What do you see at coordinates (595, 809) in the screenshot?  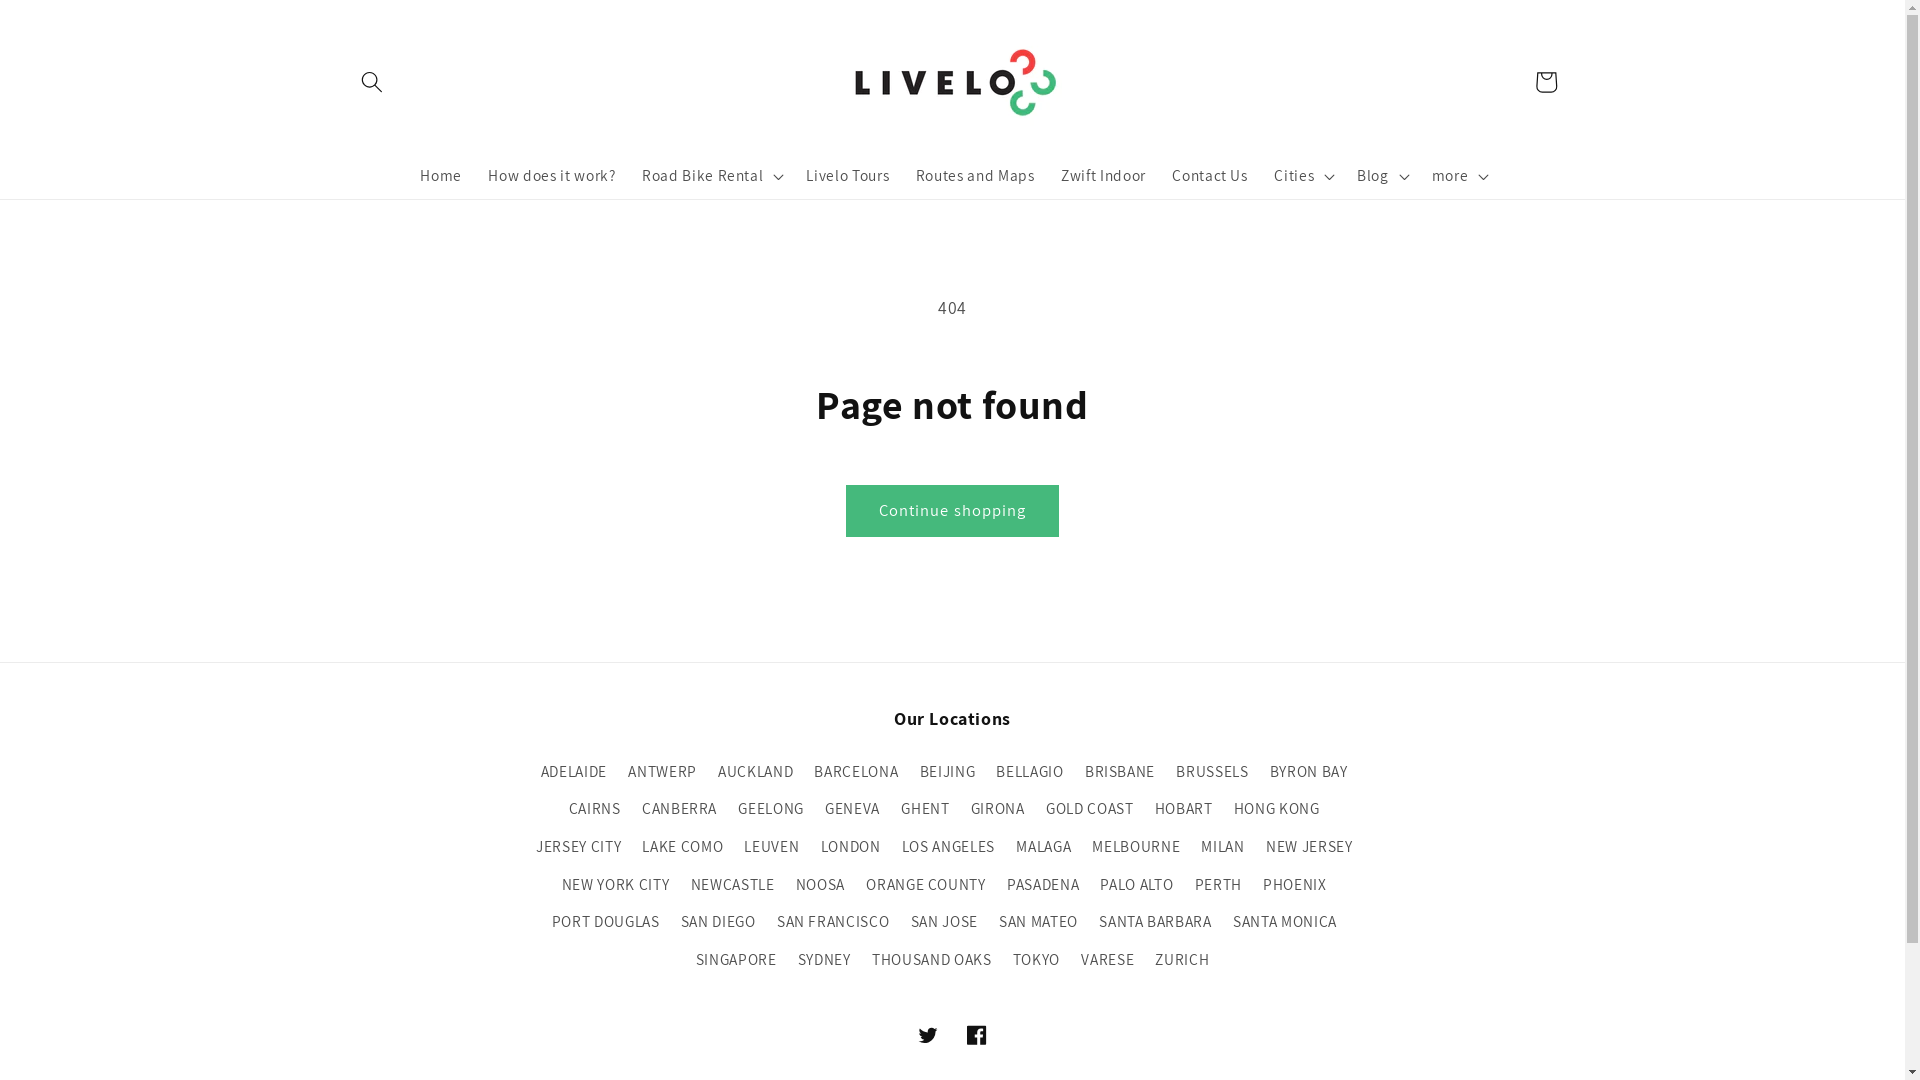 I see `CAIRNS` at bounding box center [595, 809].